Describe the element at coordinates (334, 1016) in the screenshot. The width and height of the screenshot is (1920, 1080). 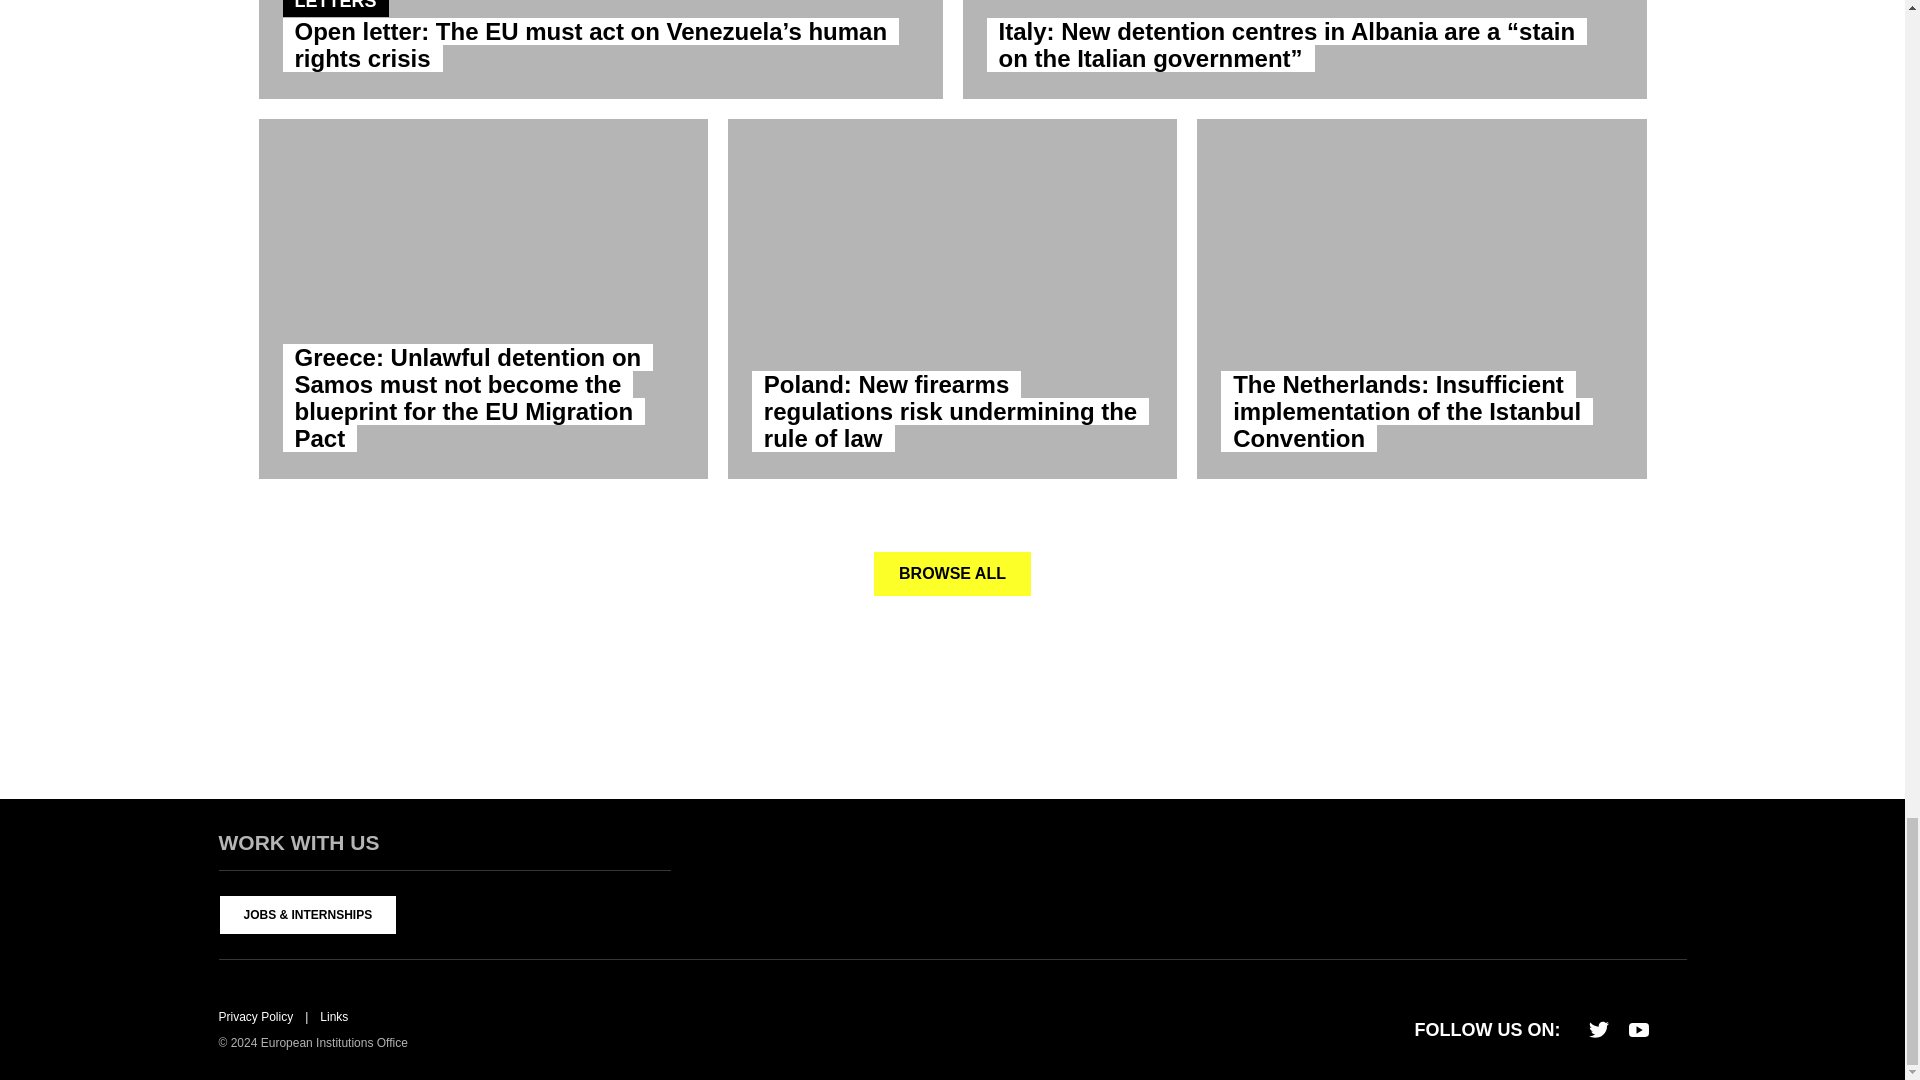
I see `Links` at that location.